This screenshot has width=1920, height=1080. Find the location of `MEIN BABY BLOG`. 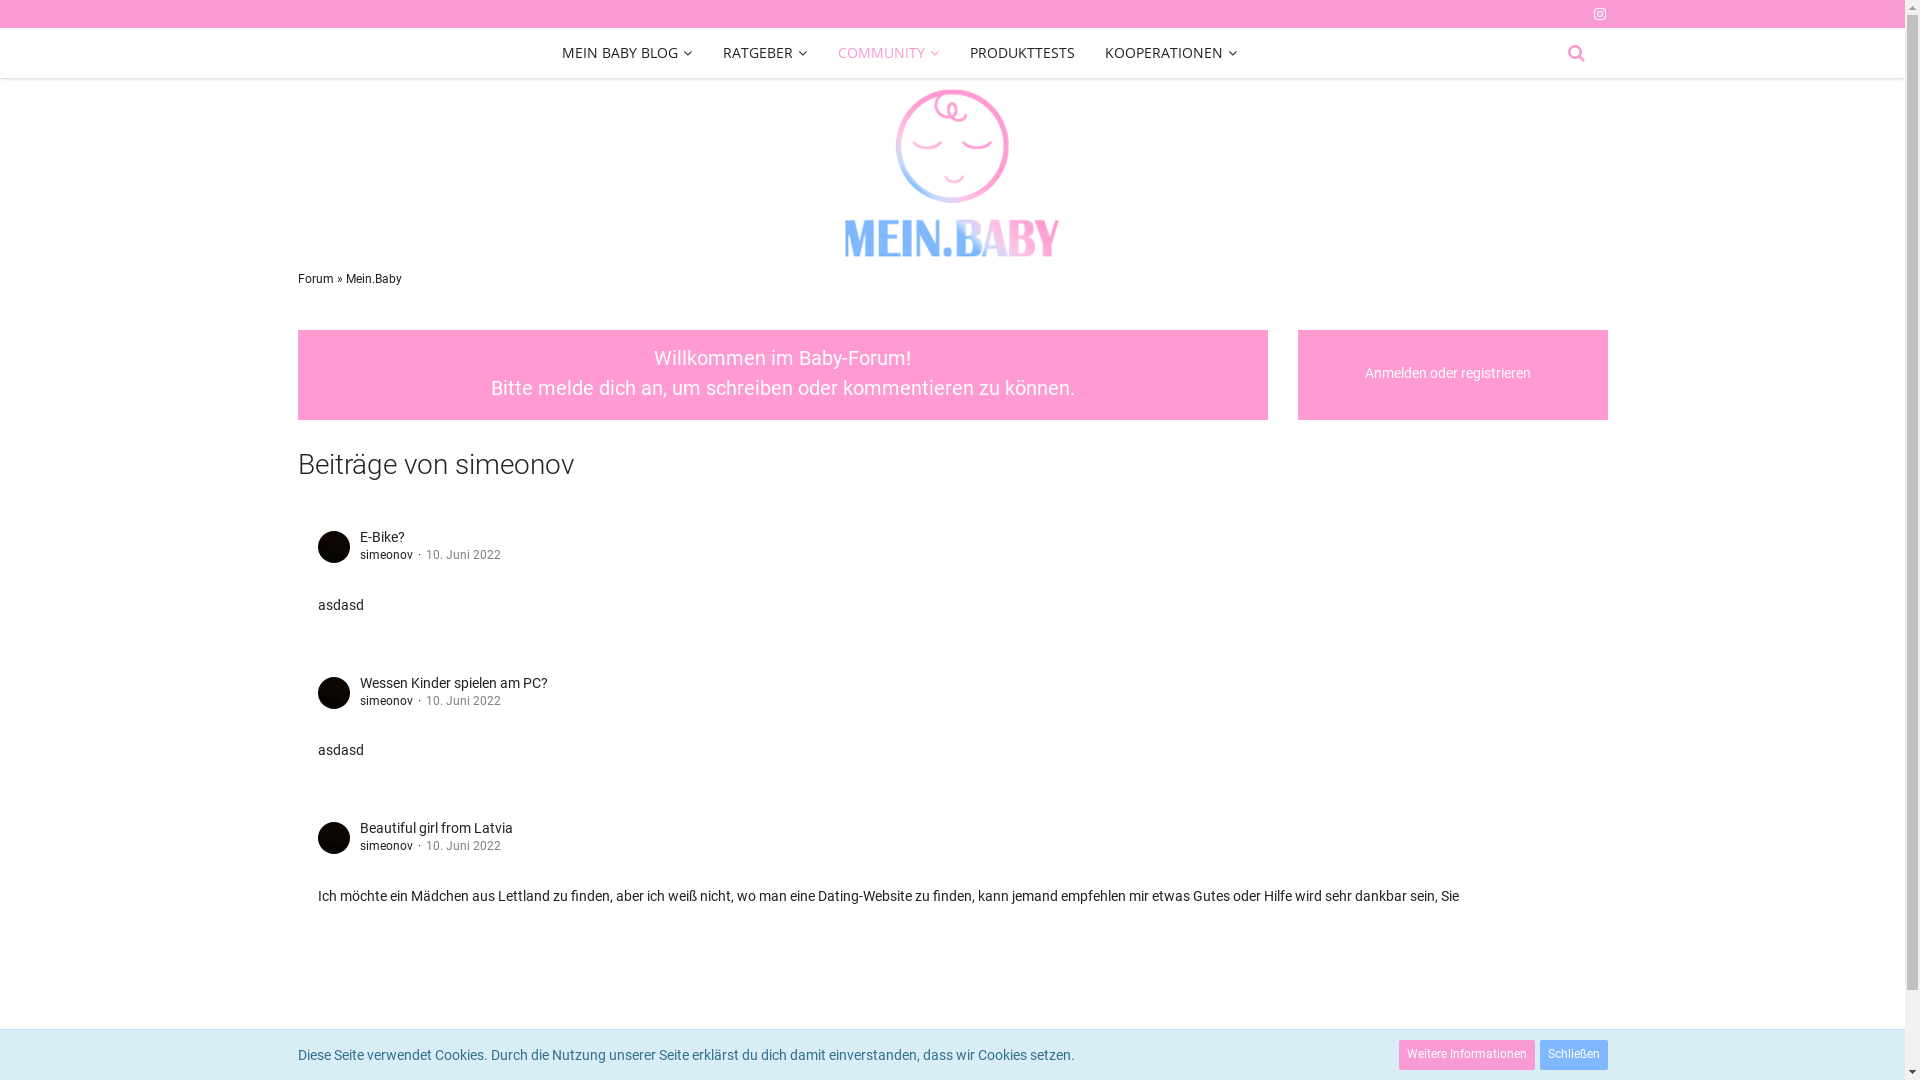

MEIN BABY BLOG is located at coordinates (628, 52).